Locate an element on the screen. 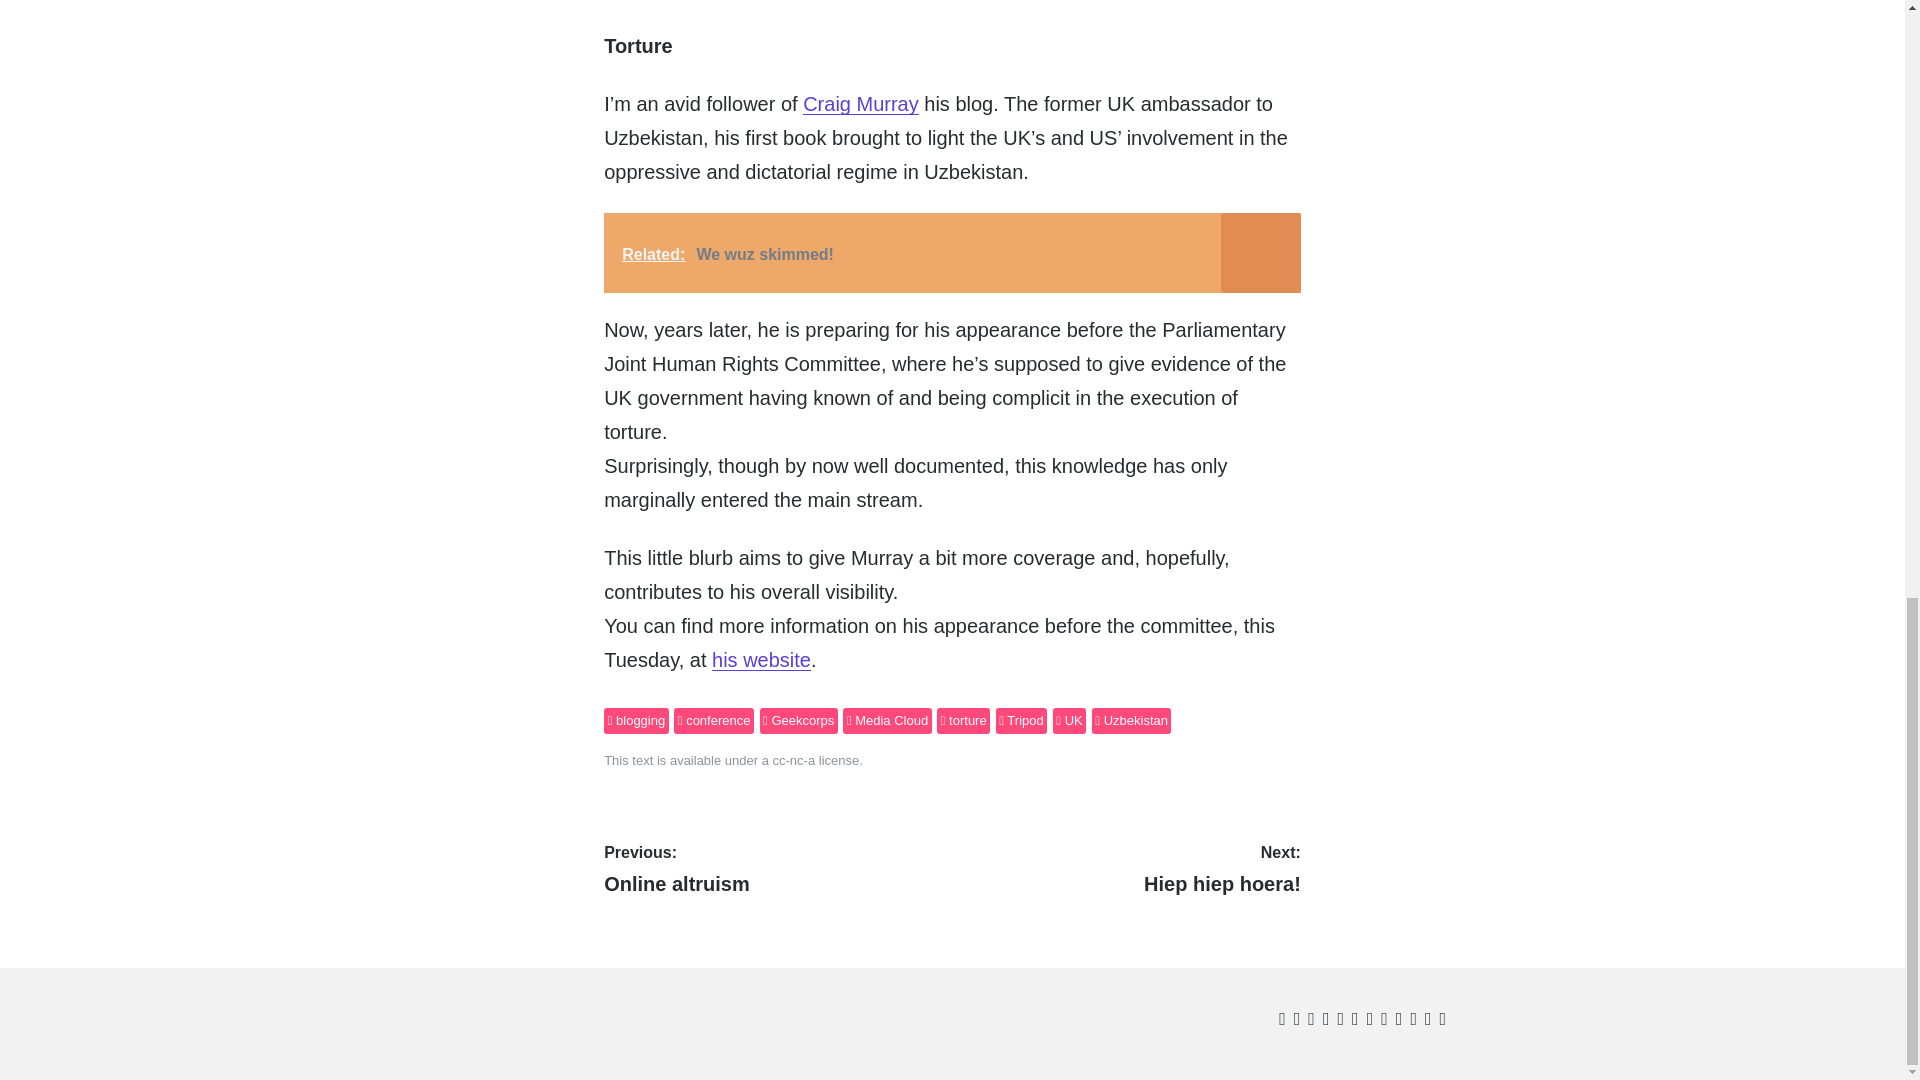 Image resolution: width=1920 pixels, height=1080 pixels.  conference is located at coordinates (714, 721).